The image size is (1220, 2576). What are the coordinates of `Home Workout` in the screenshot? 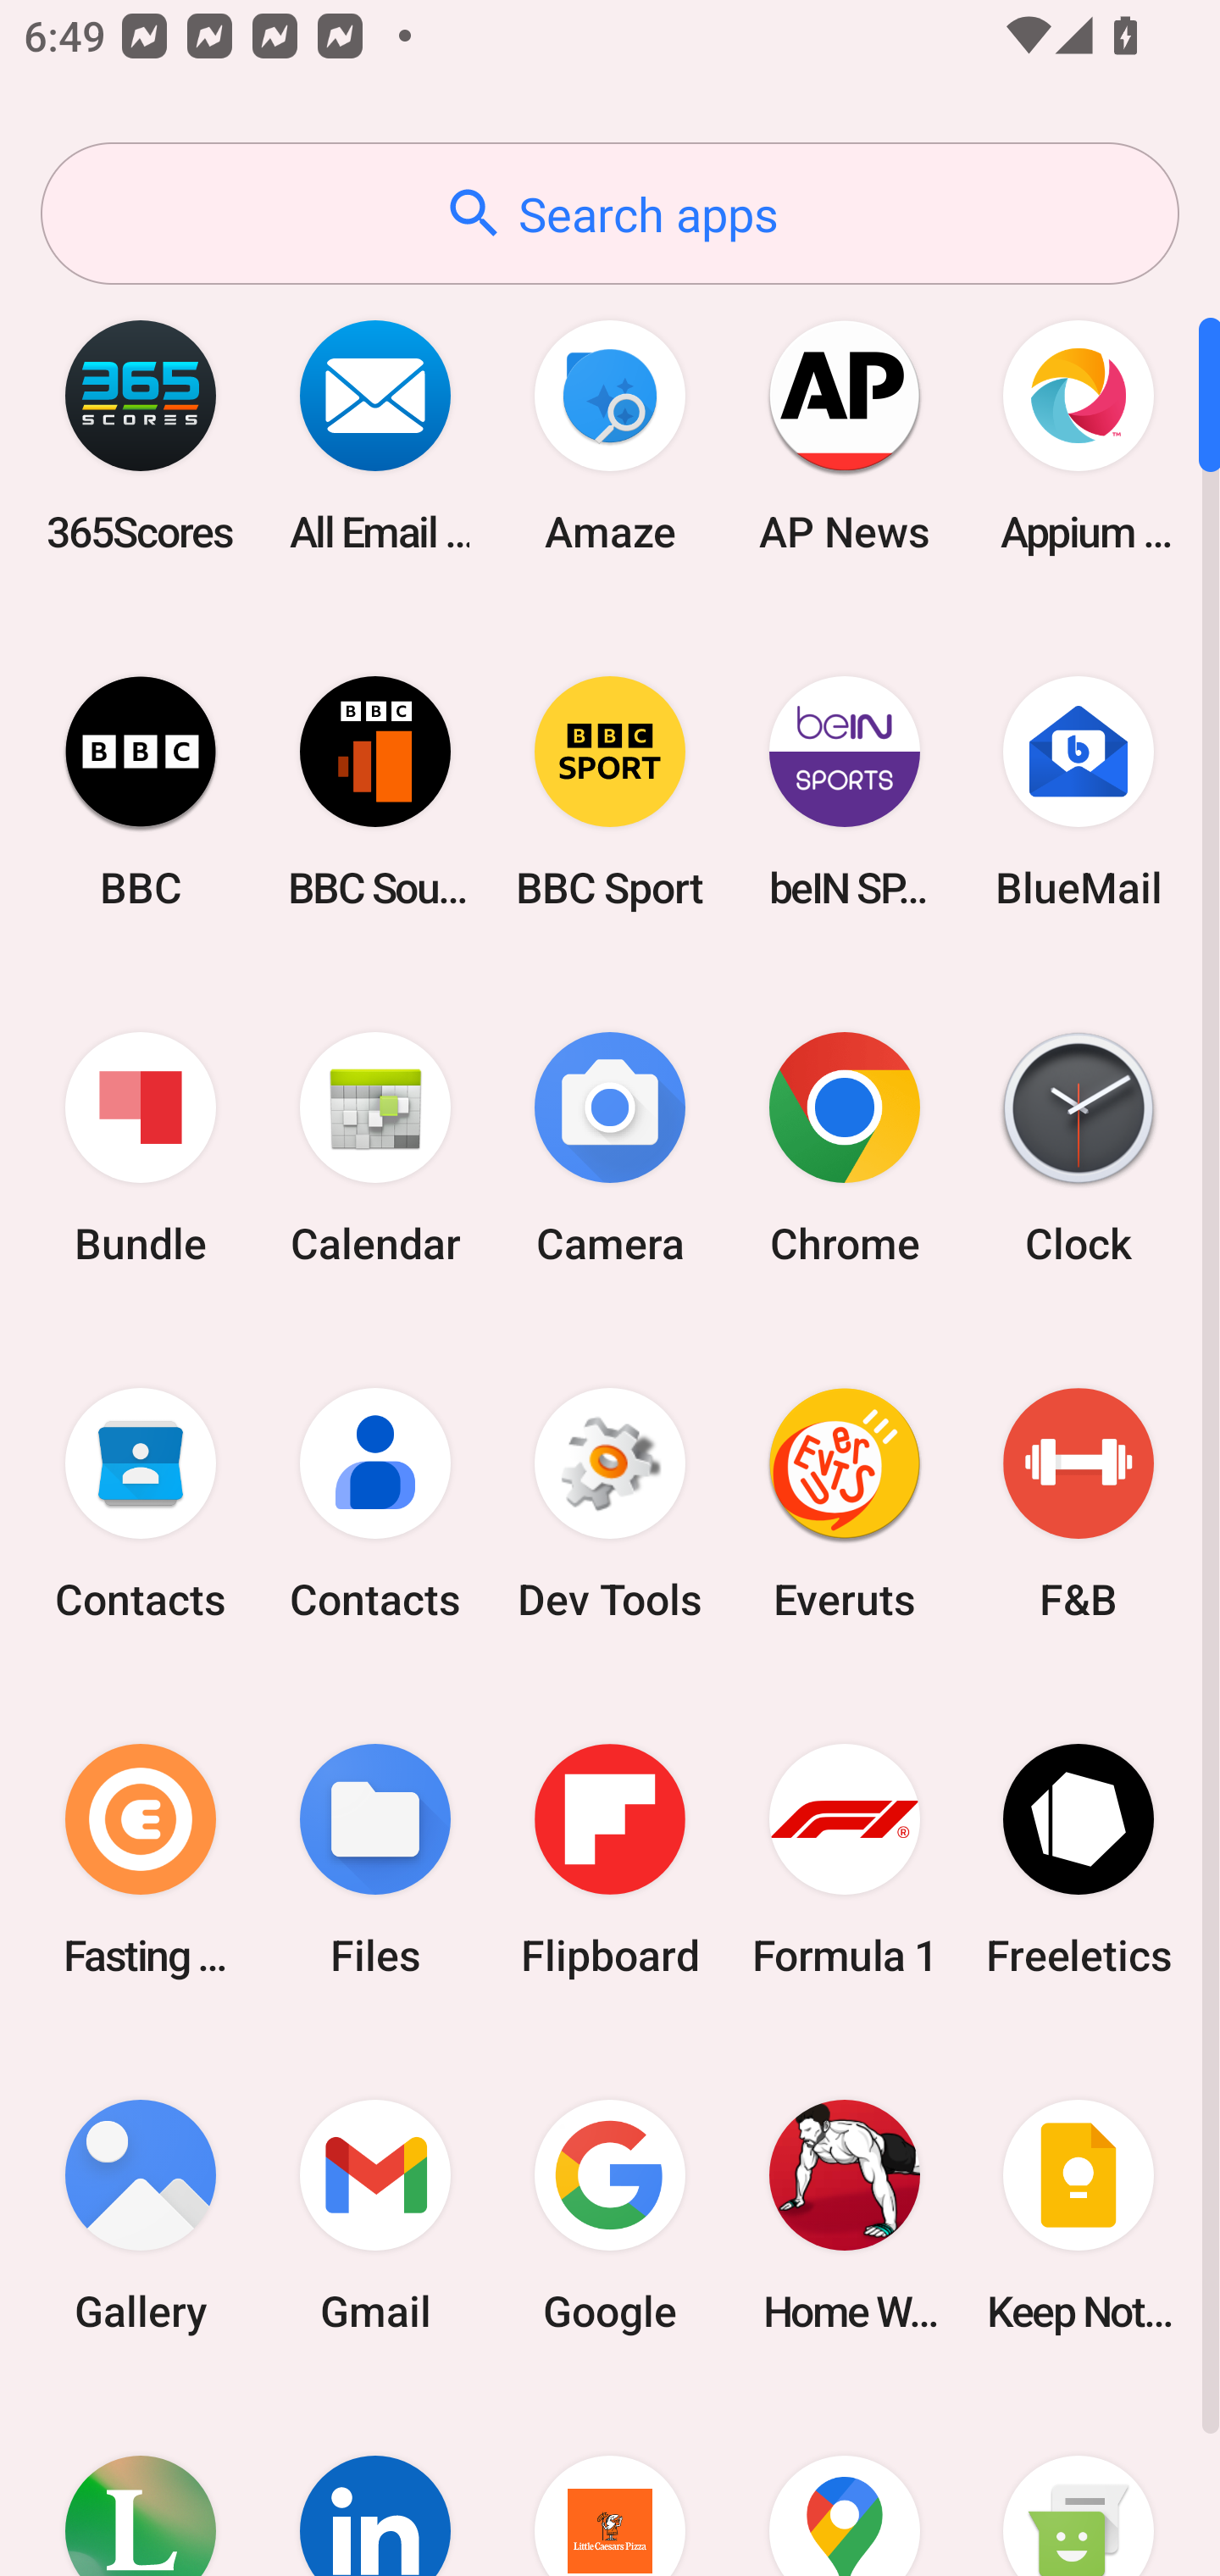 It's located at (844, 2215).